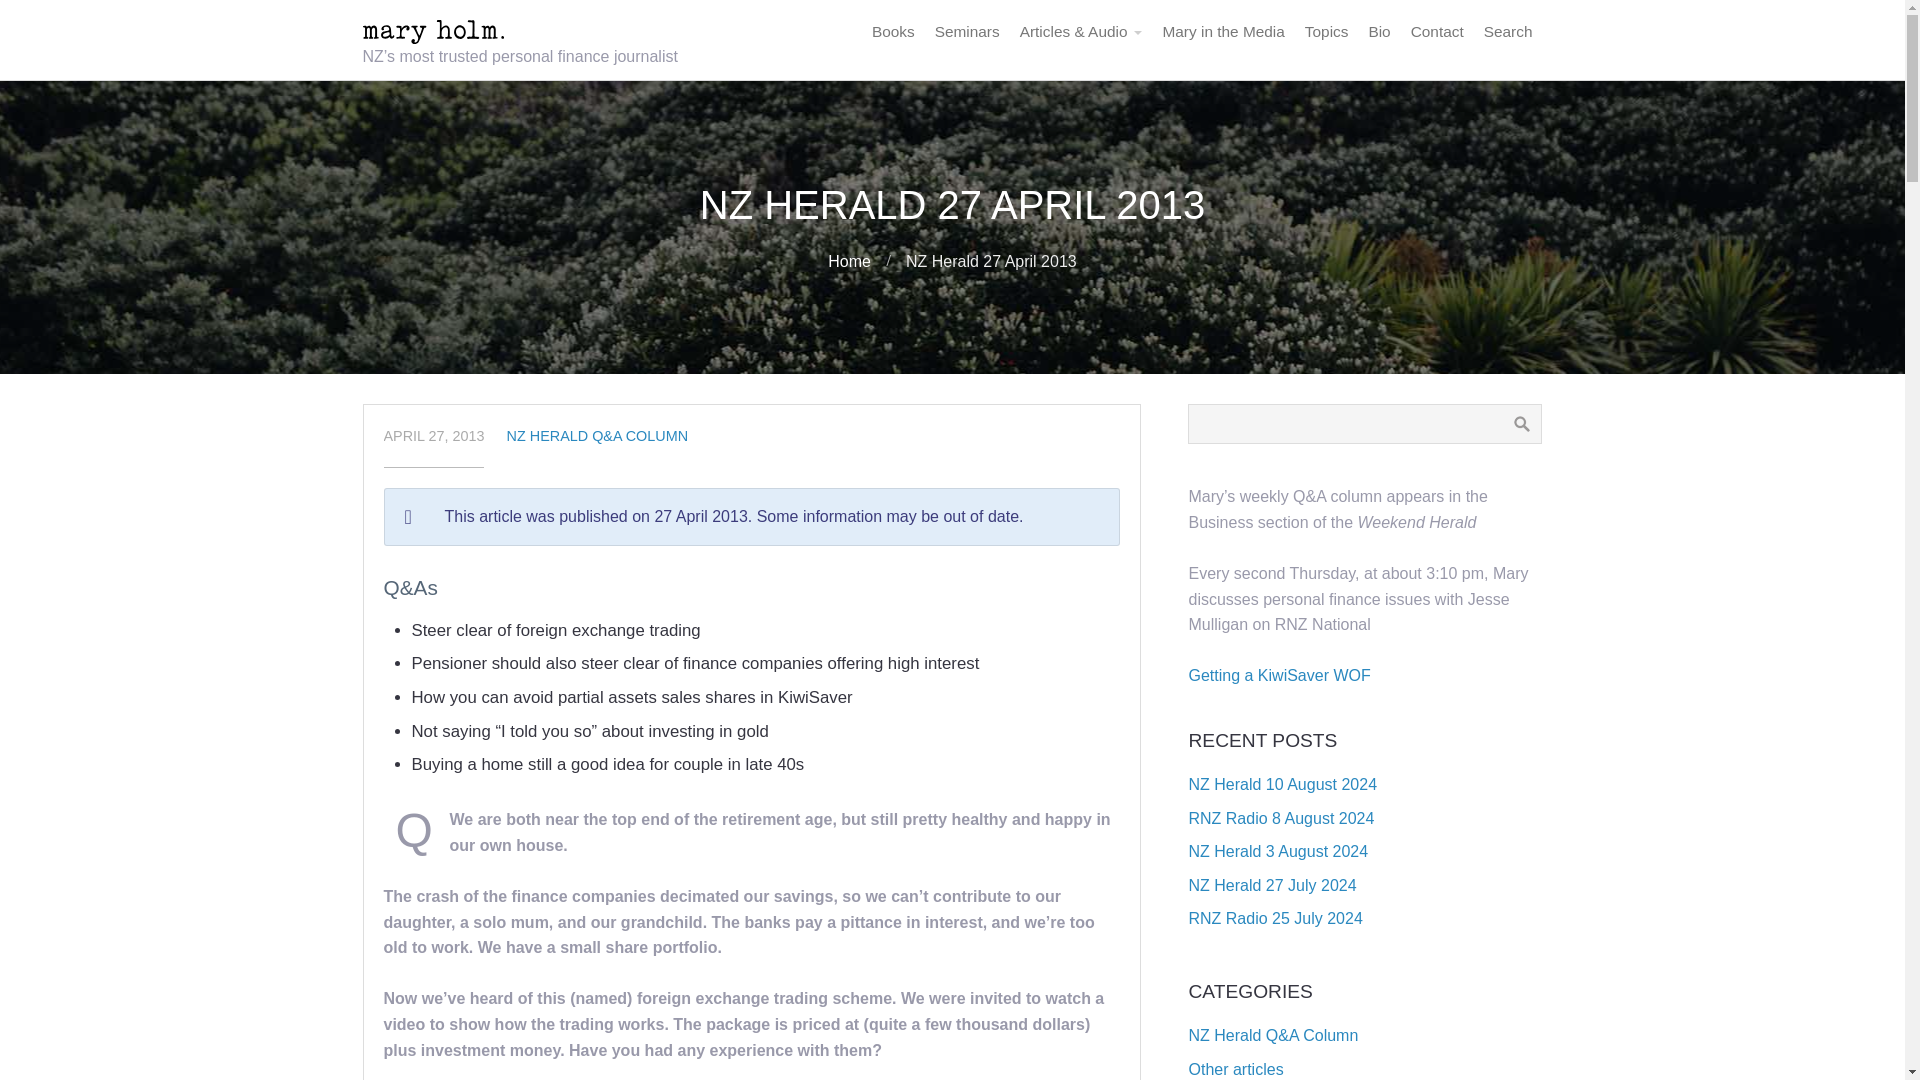 The width and height of the screenshot is (1920, 1080). Describe the element at coordinates (1278, 851) in the screenshot. I see `NZ Herald 3 August 2024` at that location.